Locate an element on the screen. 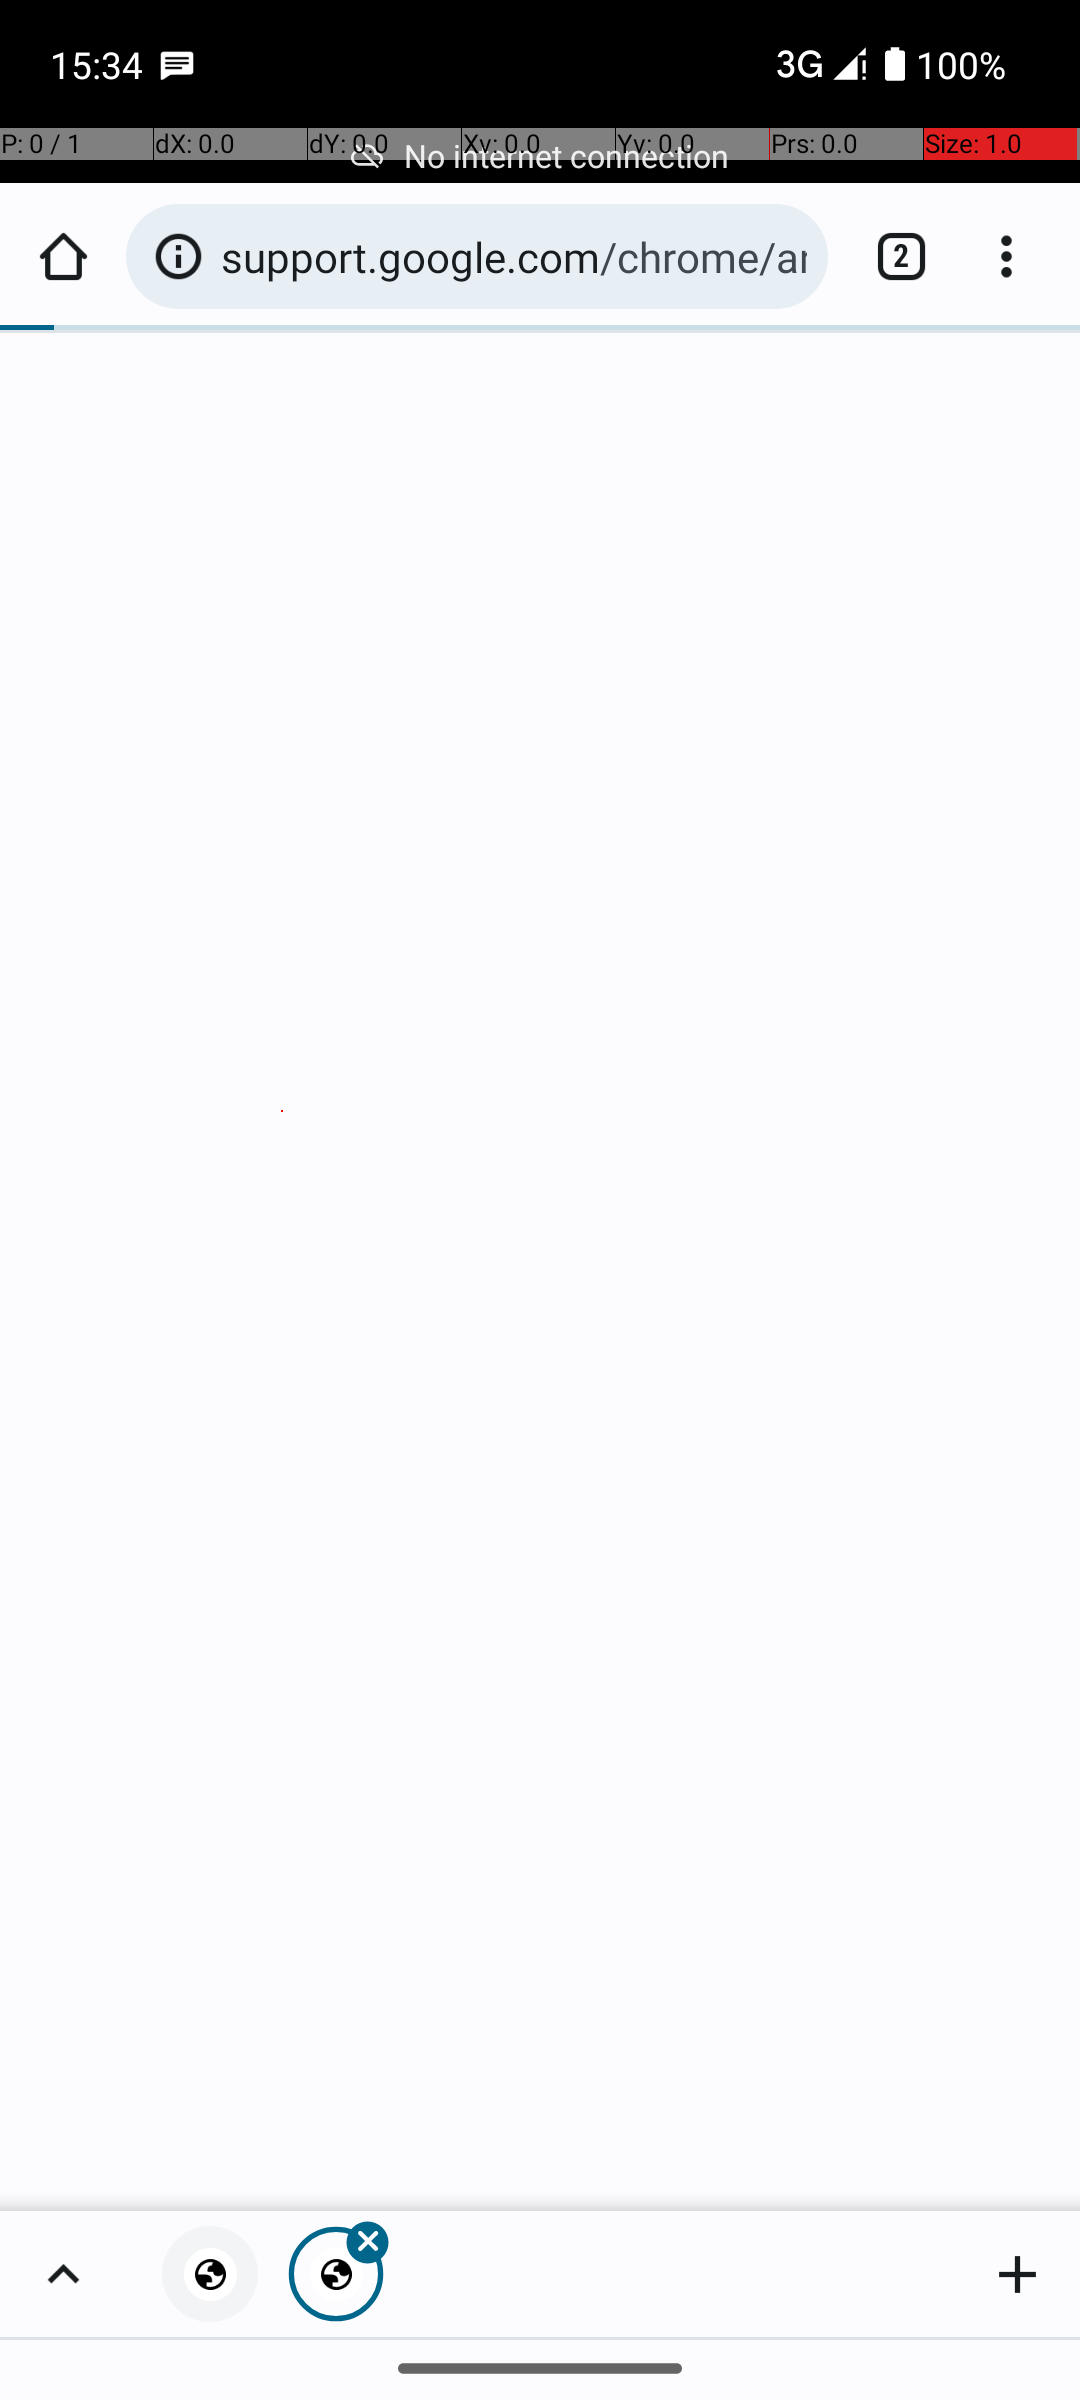  support.google.com/chrome/answer/6098869#-201 is located at coordinates (514, 256).